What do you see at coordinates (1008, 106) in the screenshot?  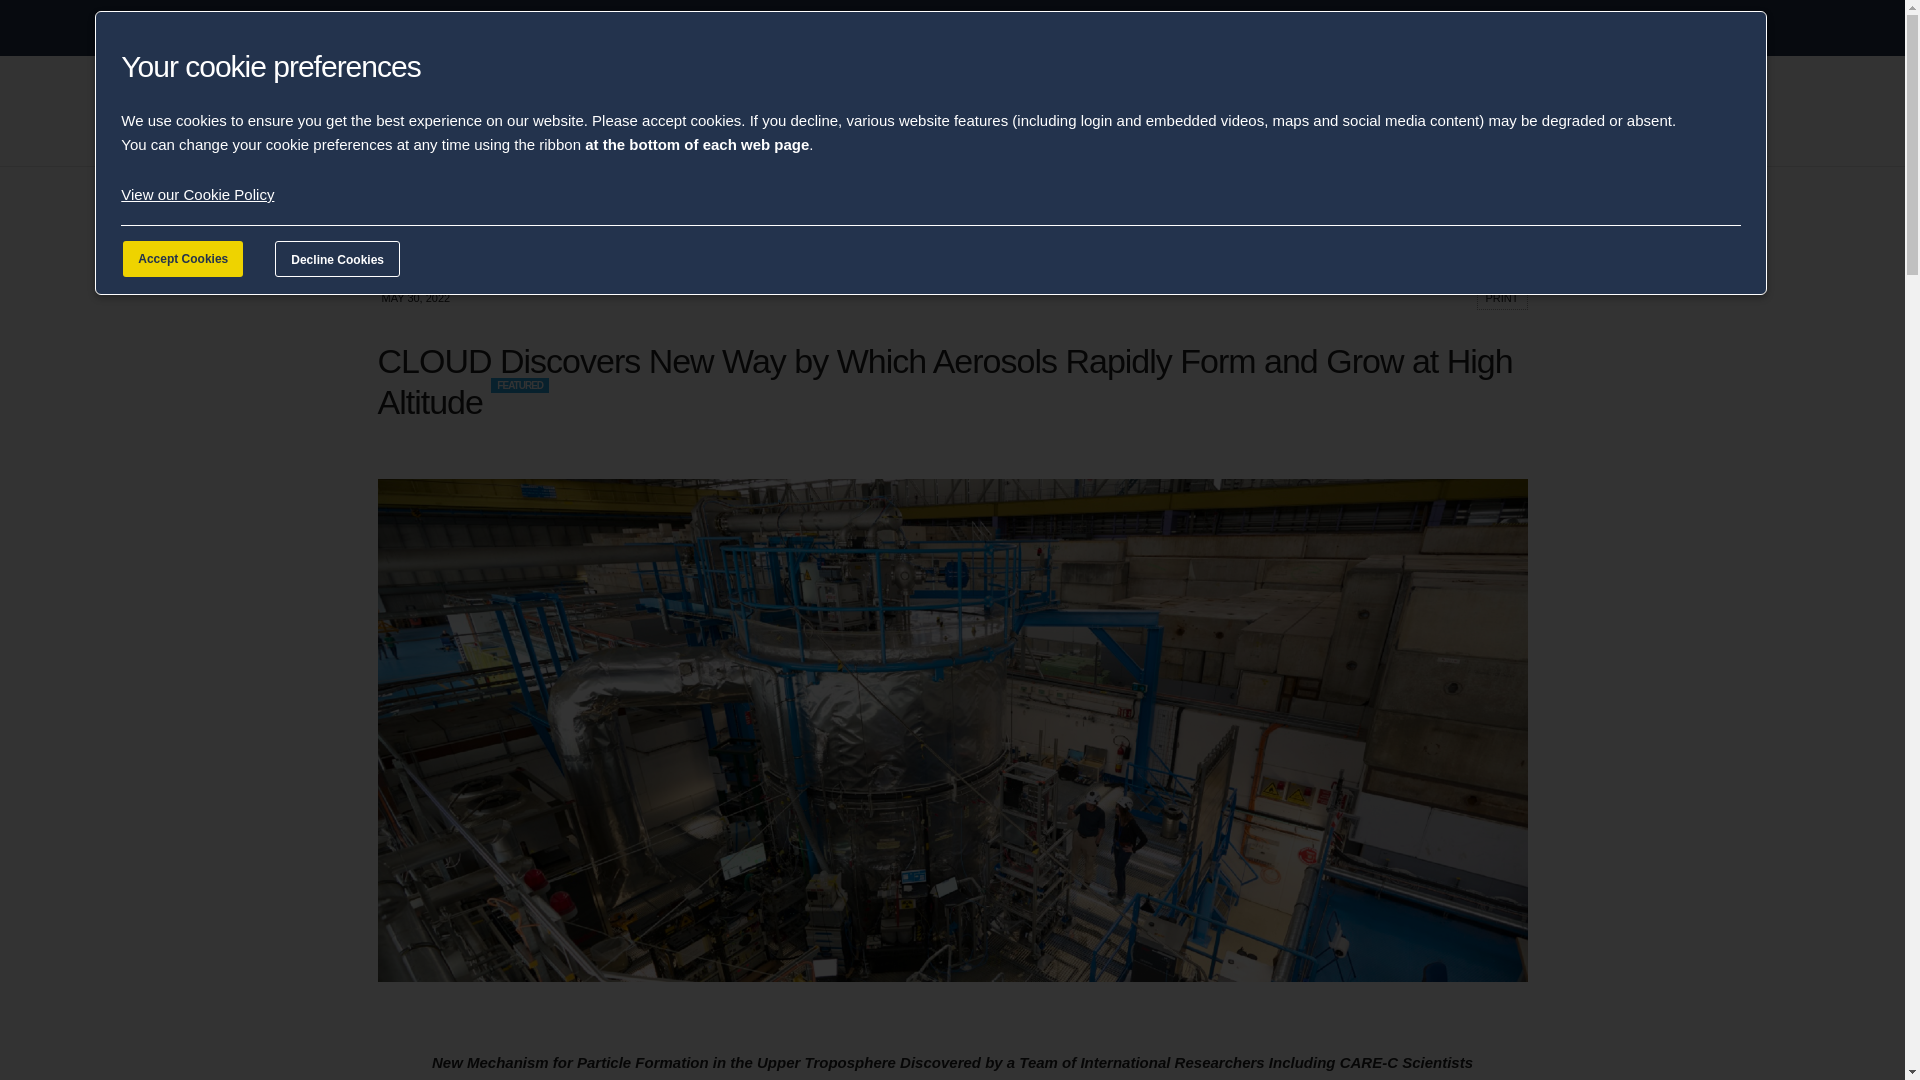 I see `HR Excellence` at bounding box center [1008, 106].